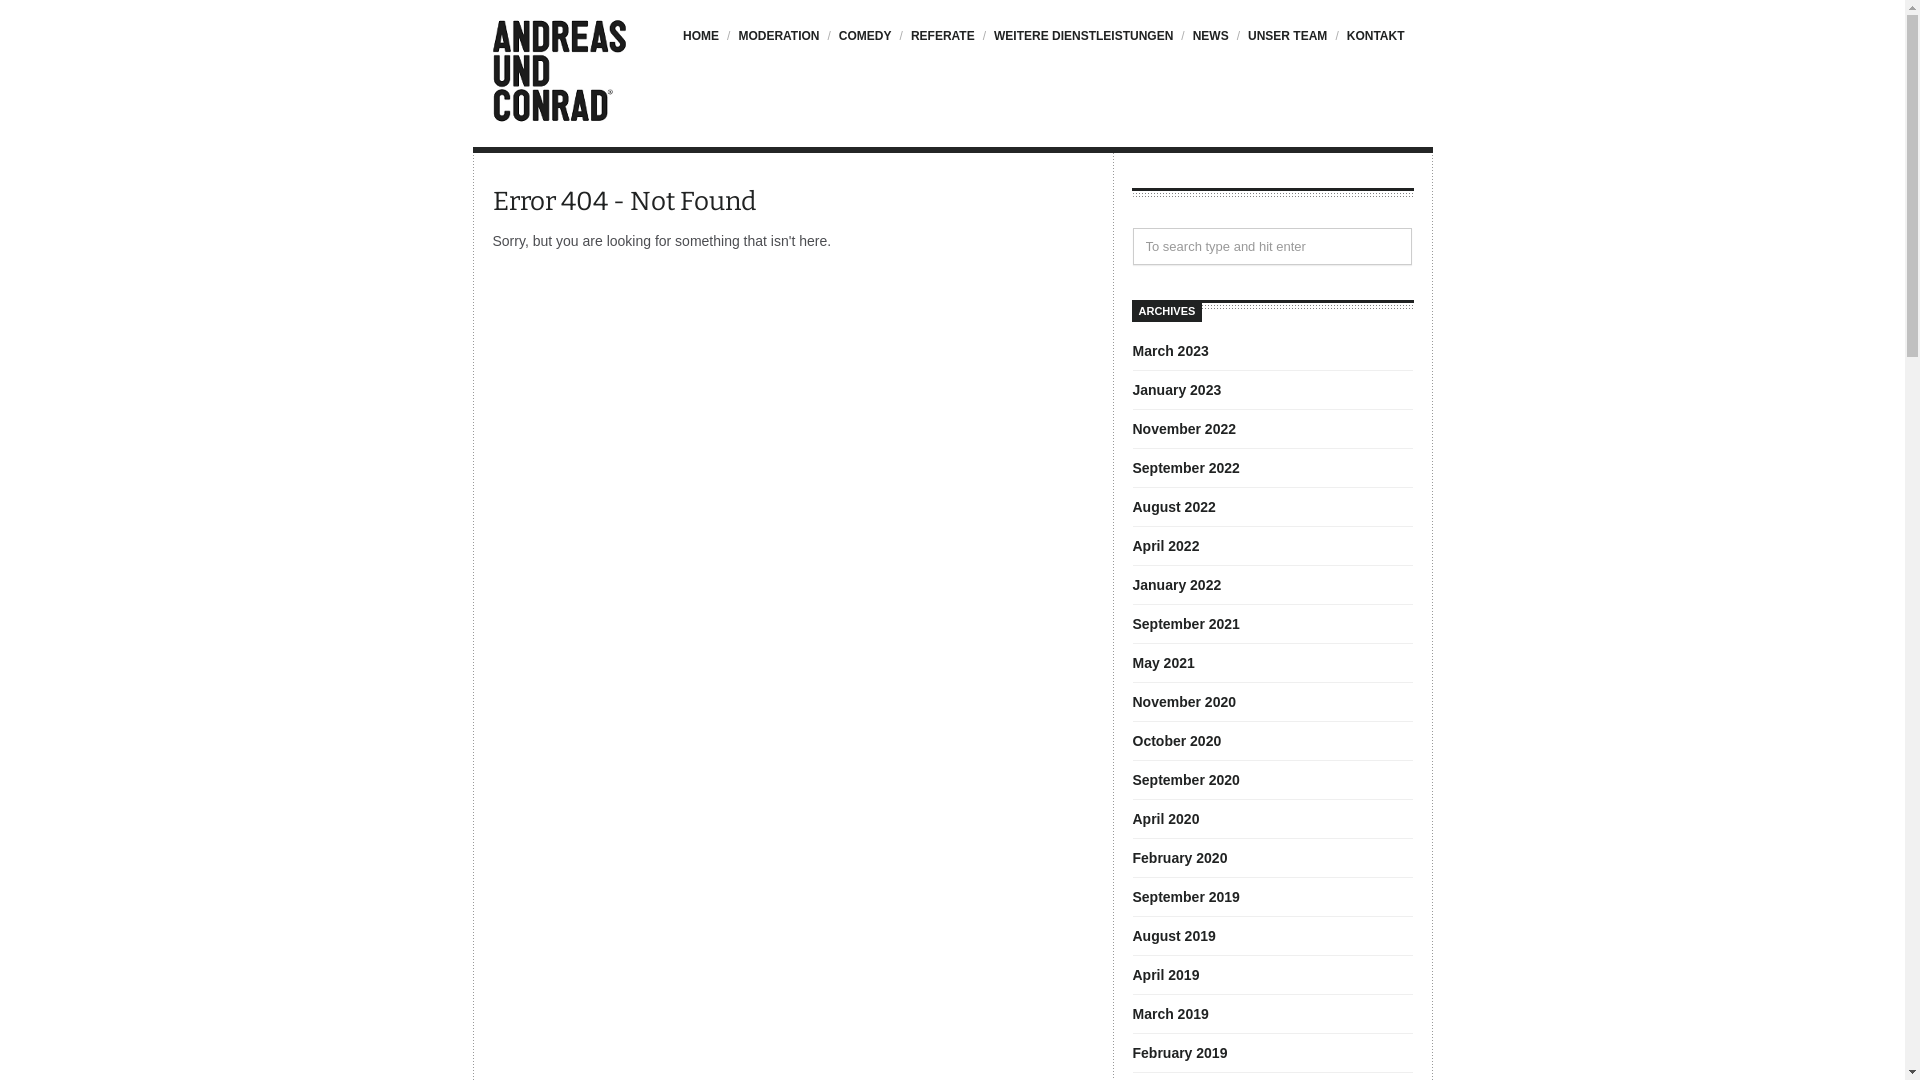  Describe the element at coordinates (777, 46) in the screenshot. I see `MODERATION` at that location.